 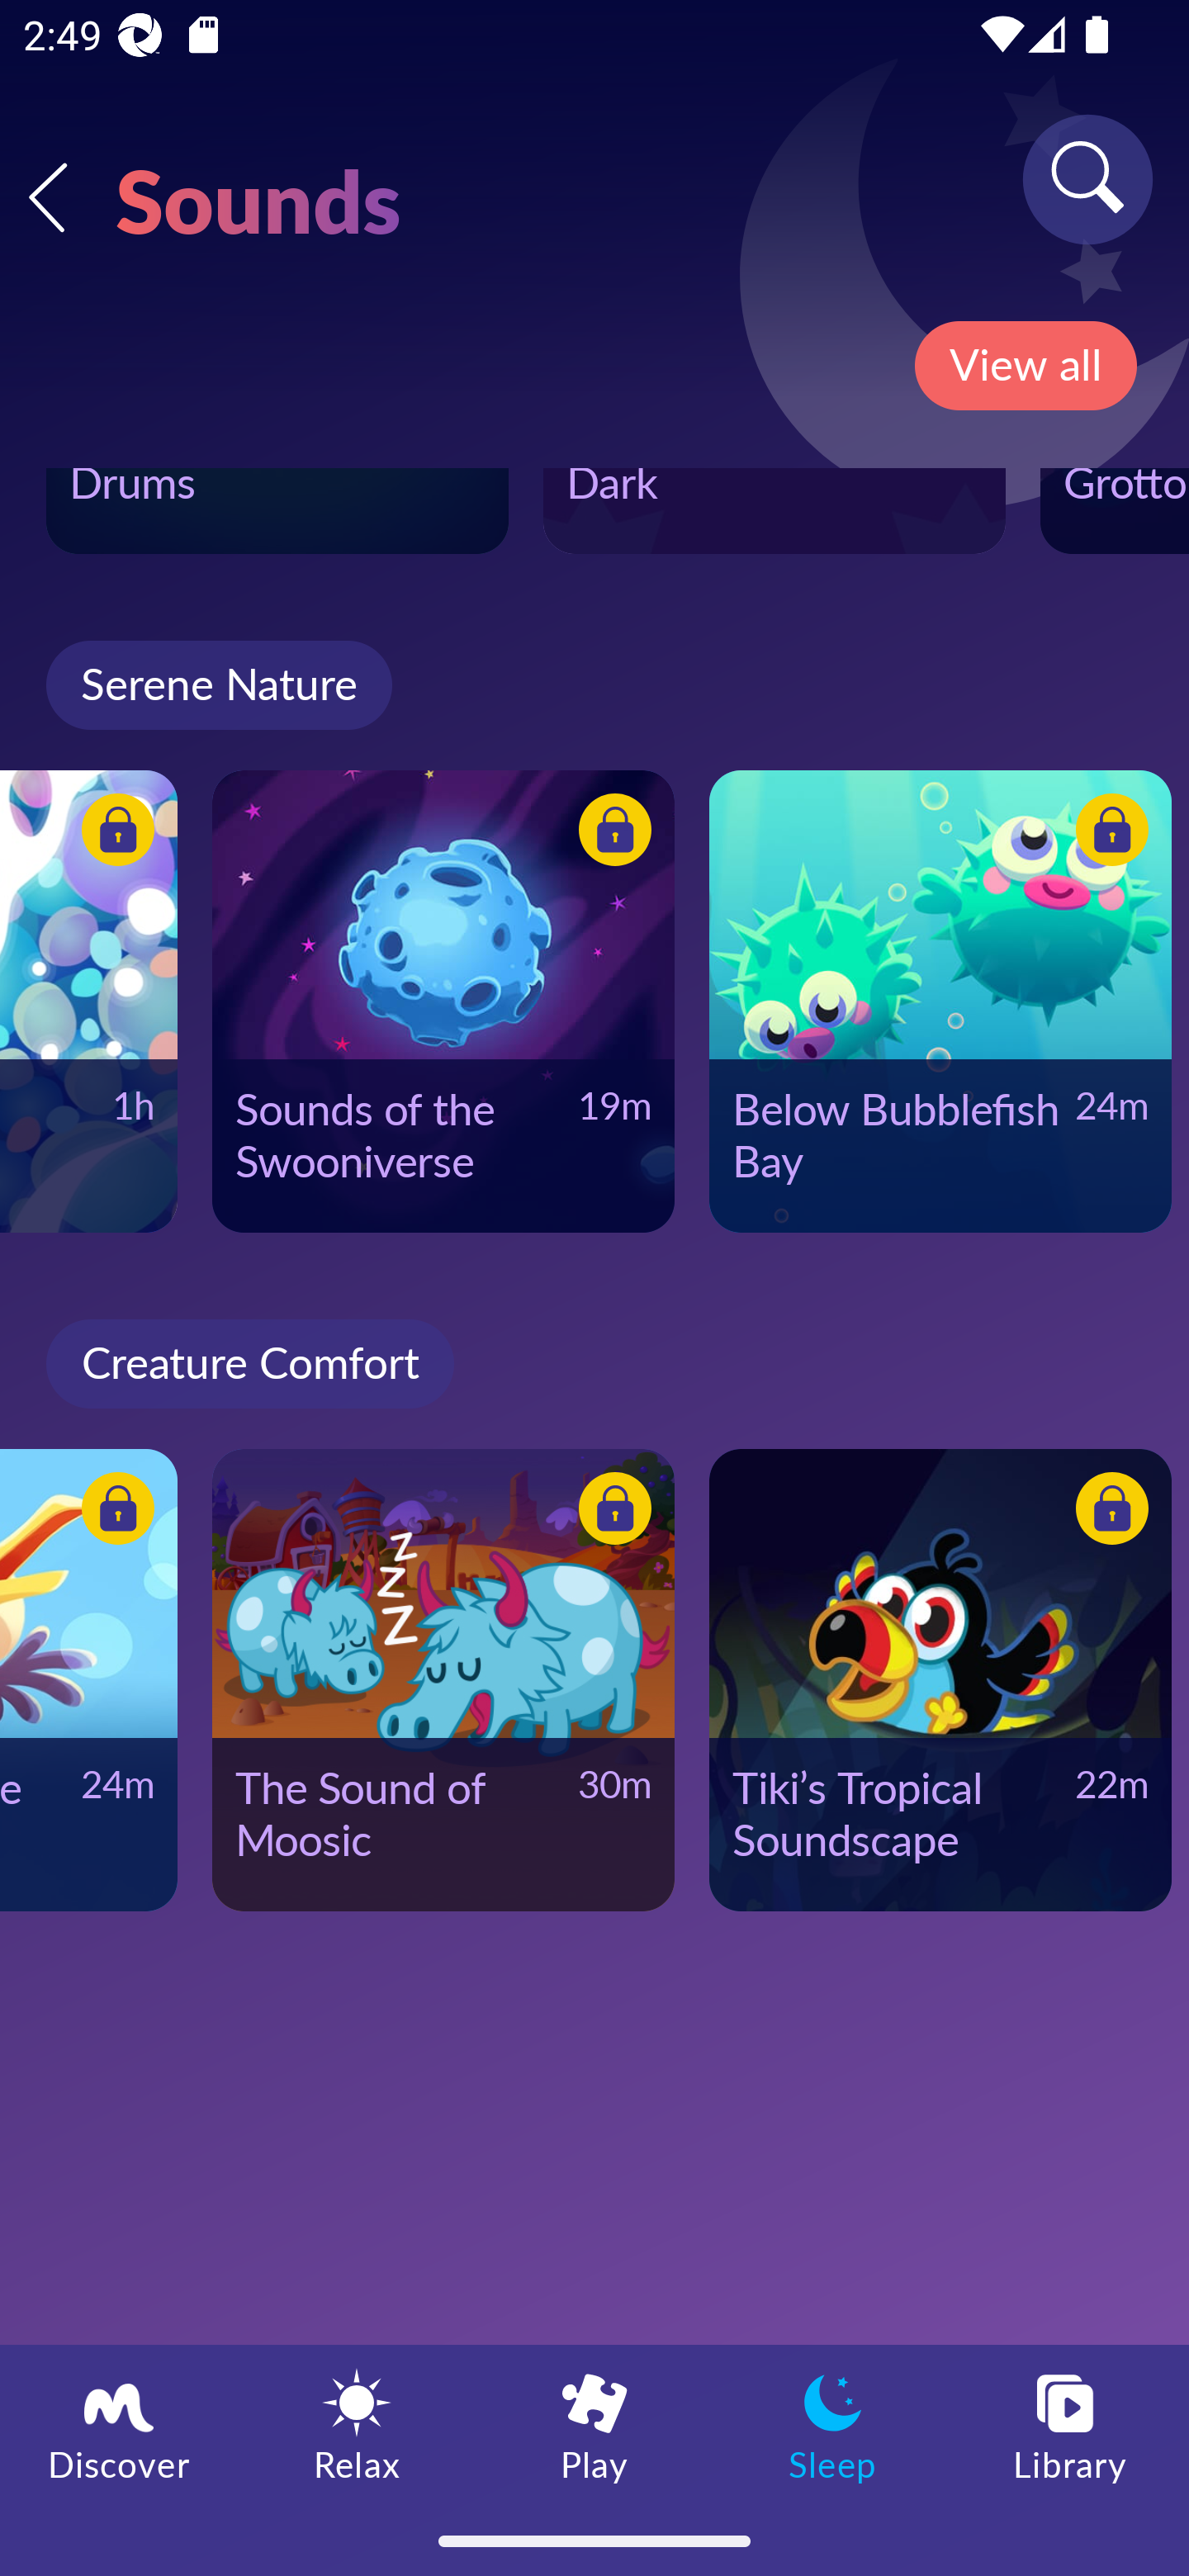 What do you see at coordinates (112, 834) in the screenshot?
I see `Button` at bounding box center [112, 834].